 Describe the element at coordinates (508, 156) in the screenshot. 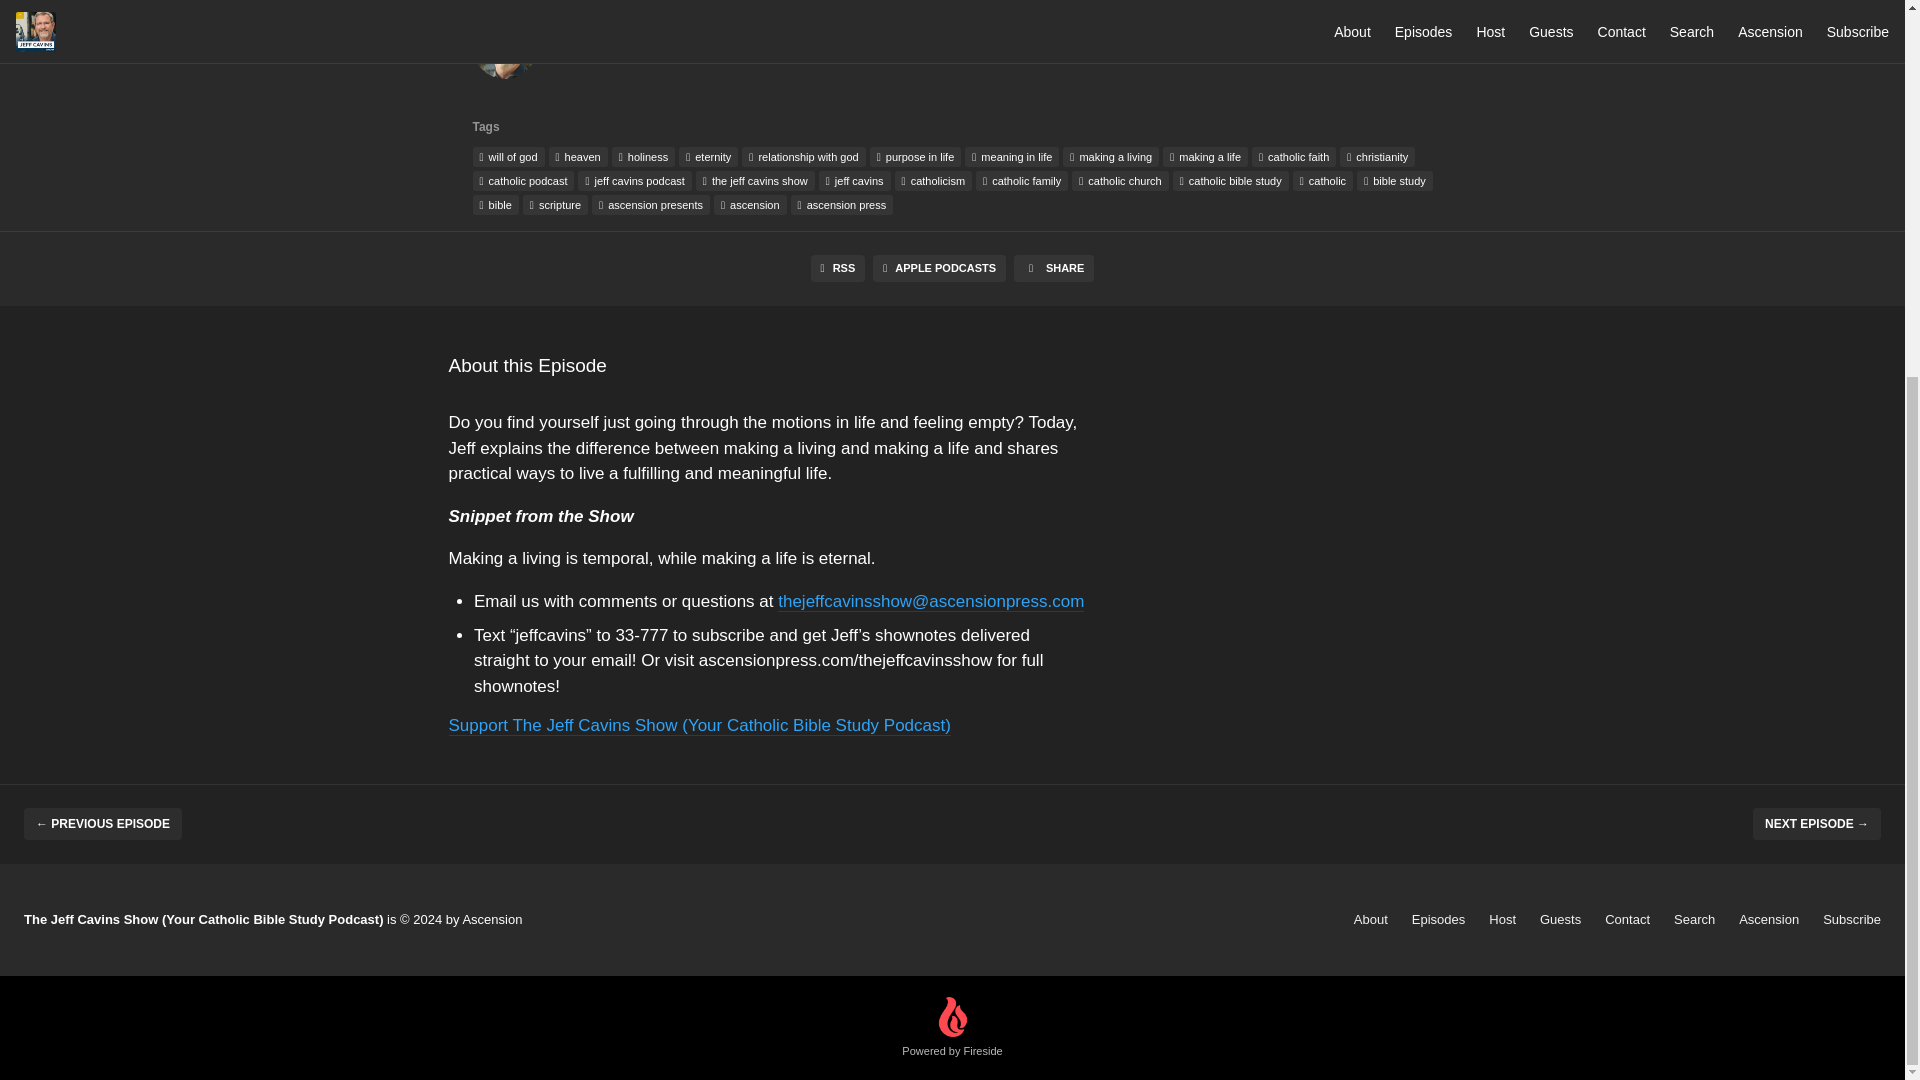

I see `will of god` at that location.